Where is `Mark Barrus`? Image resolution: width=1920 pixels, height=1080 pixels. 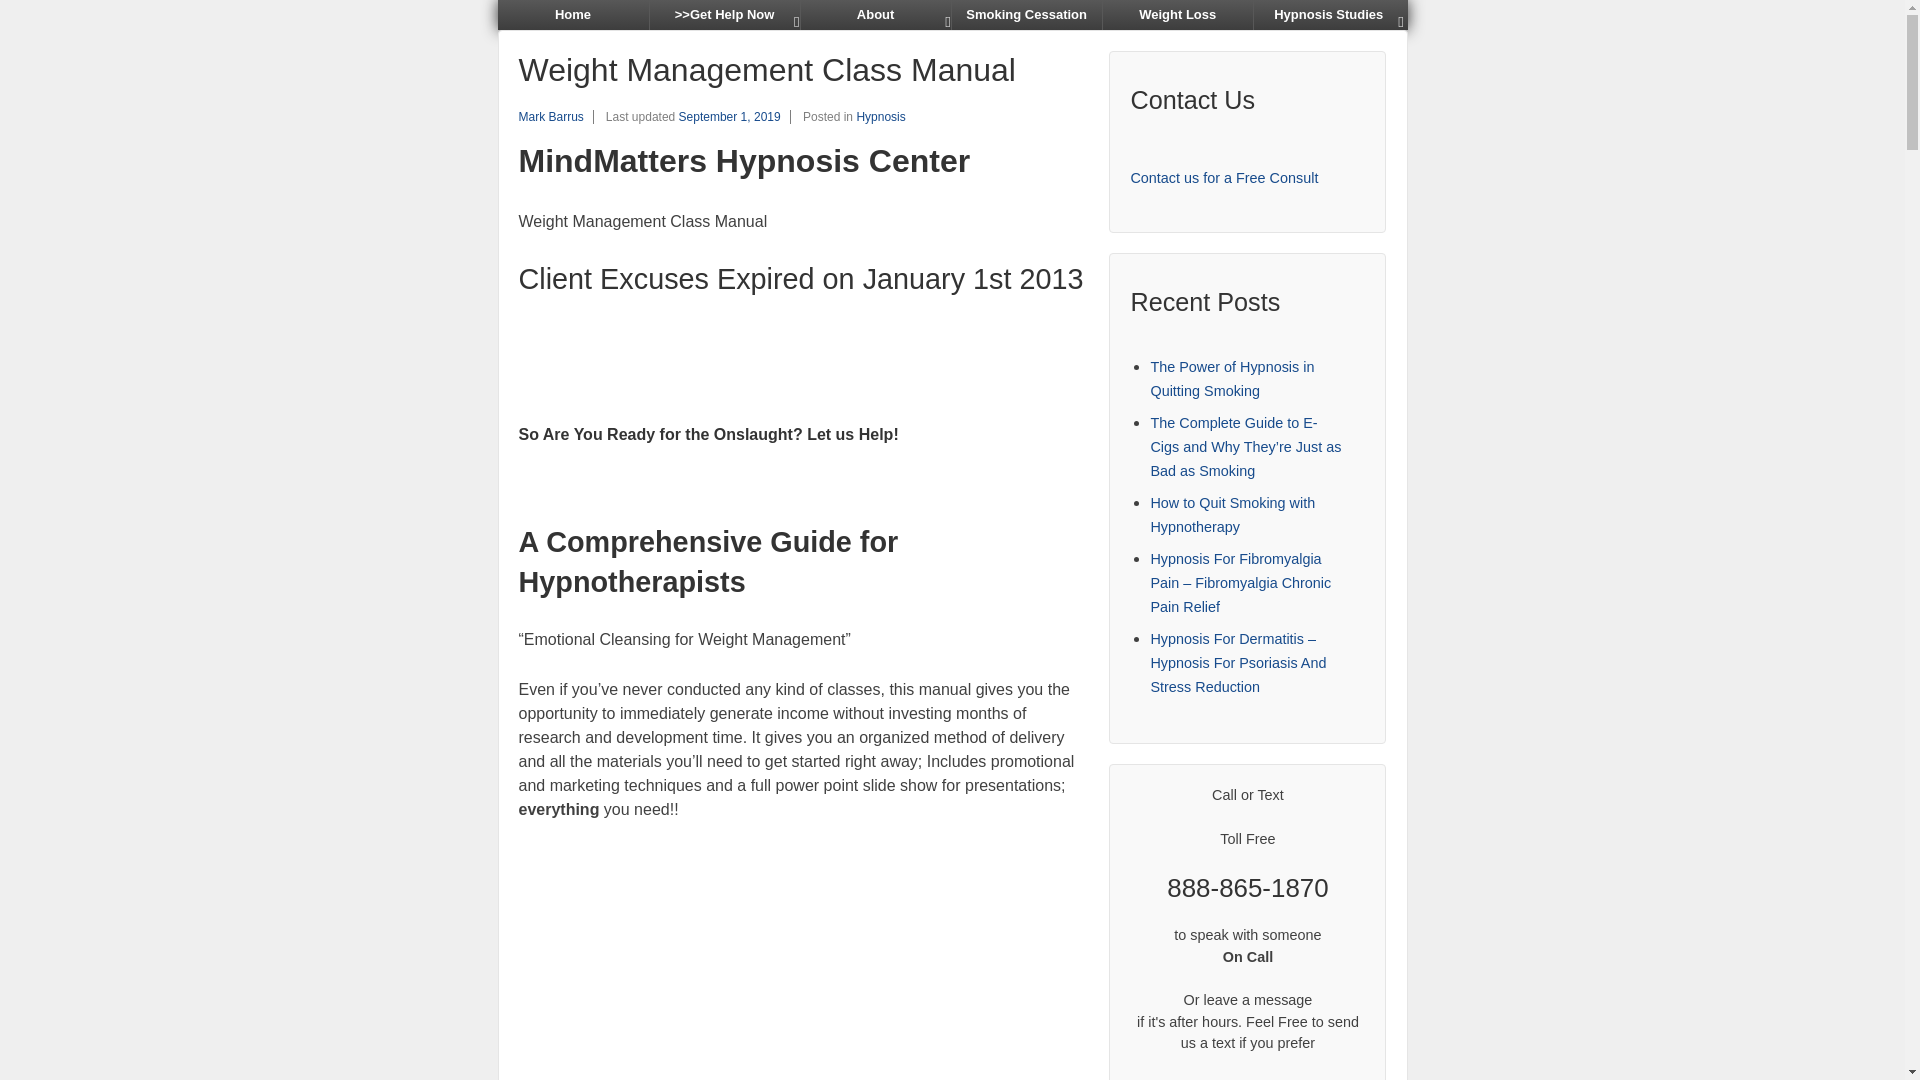 Mark Barrus is located at coordinates (550, 117).